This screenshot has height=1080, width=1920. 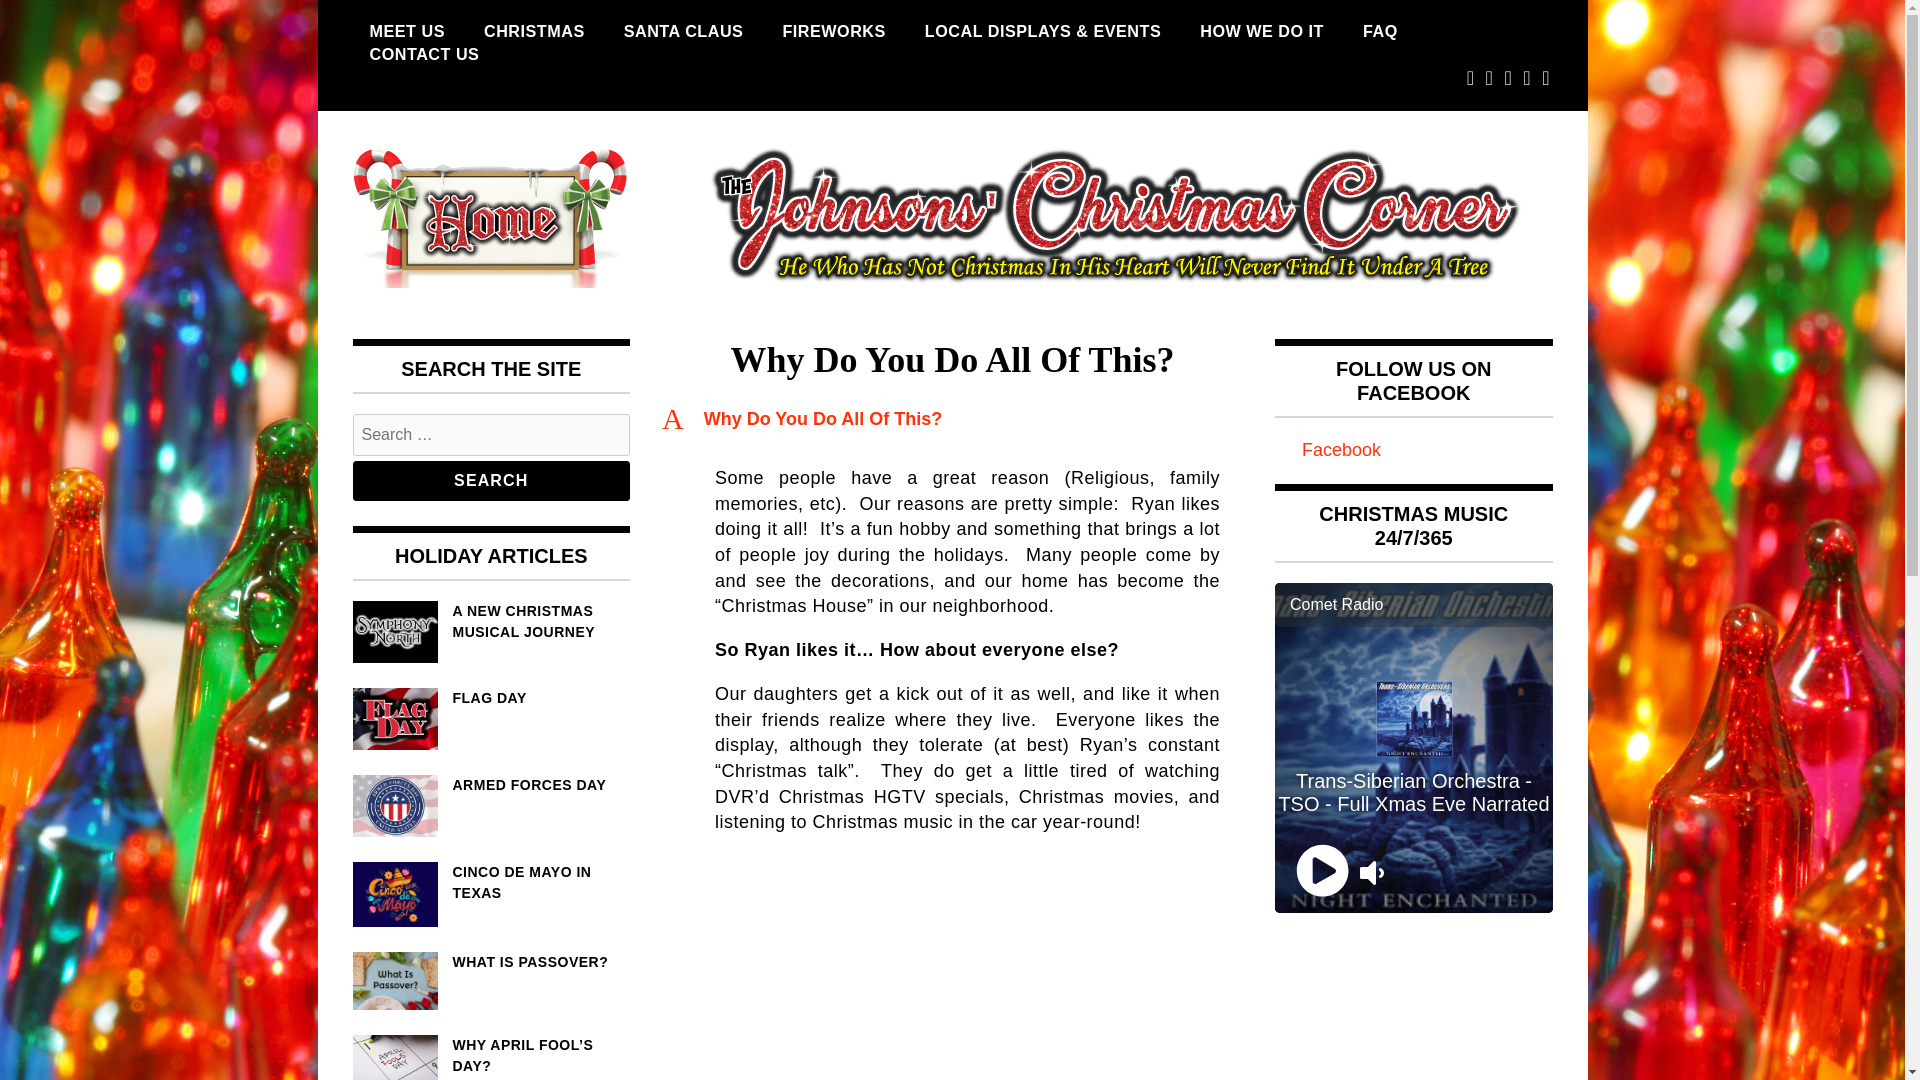 What do you see at coordinates (423, 54) in the screenshot?
I see `CONTACT US` at bounding box center [423, 54].